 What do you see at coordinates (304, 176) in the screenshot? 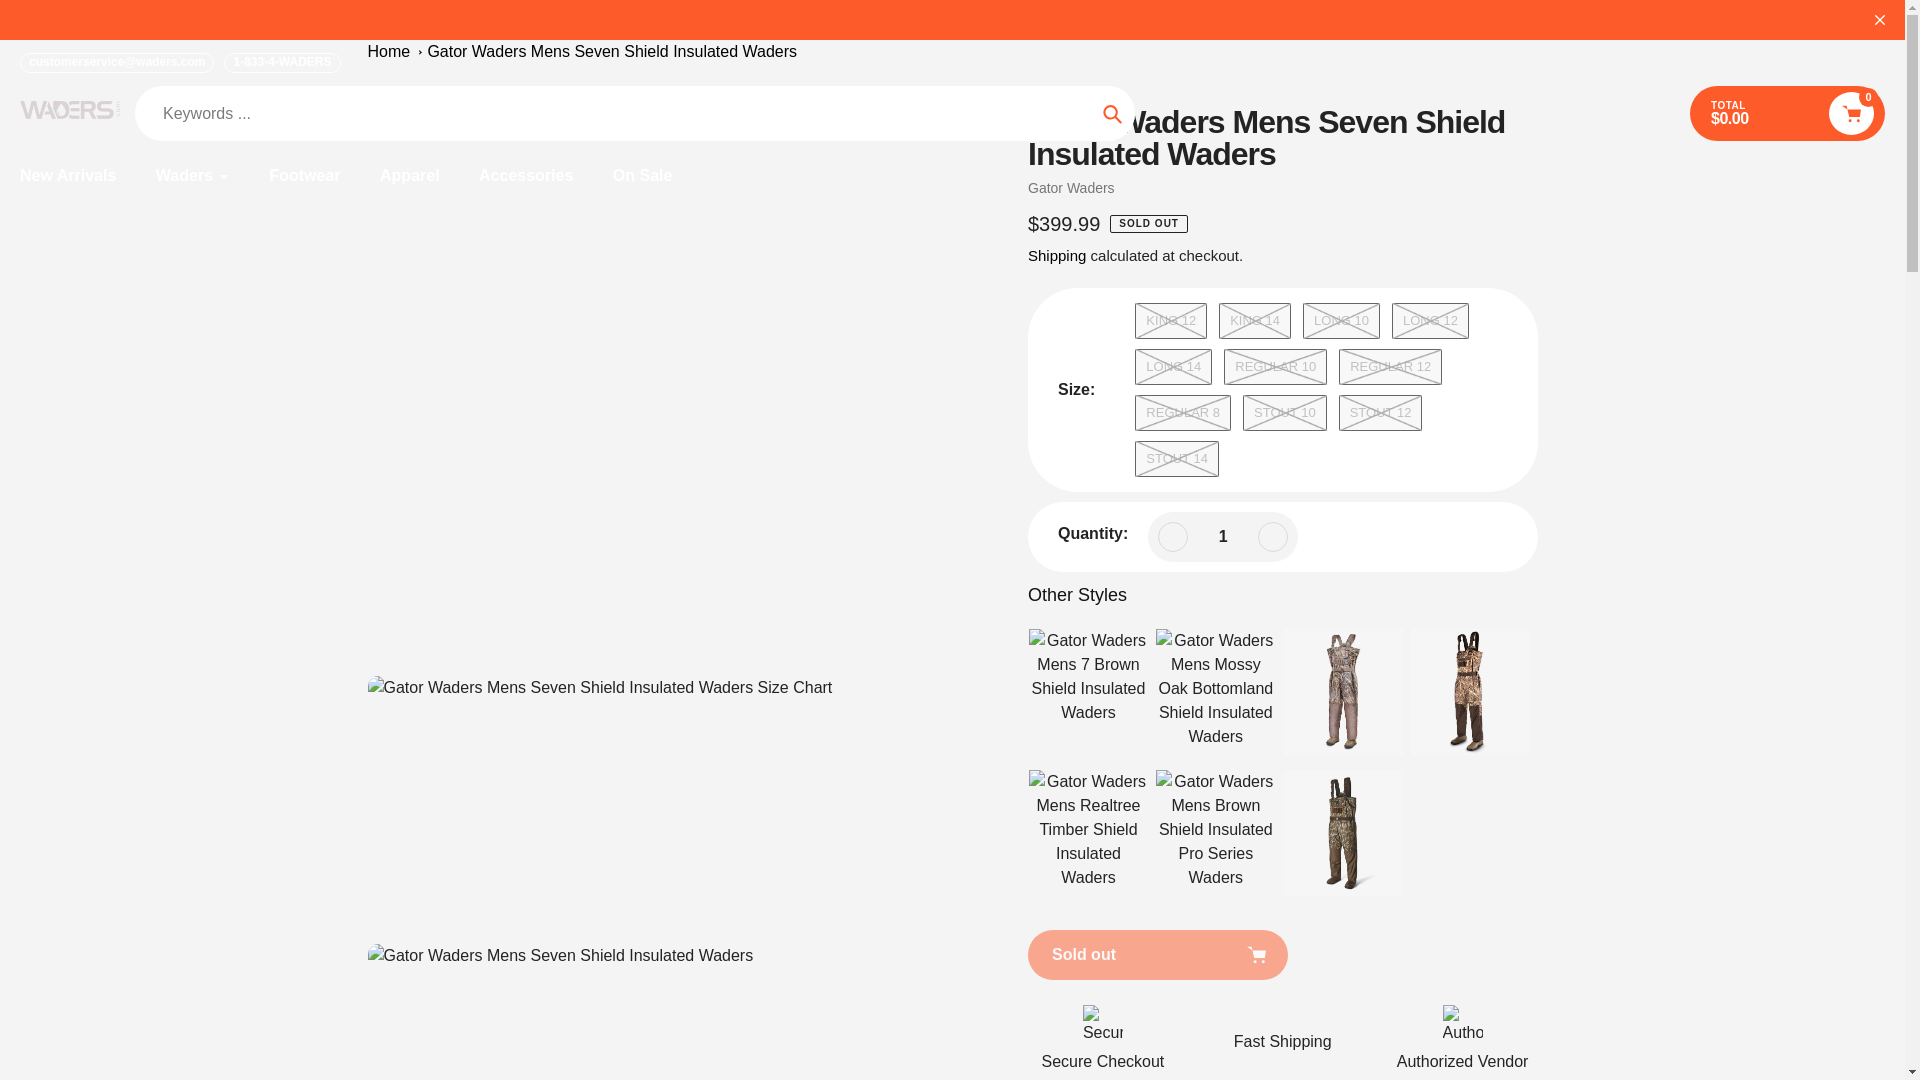
I see `Footwear` at bounding box center [304, 176].